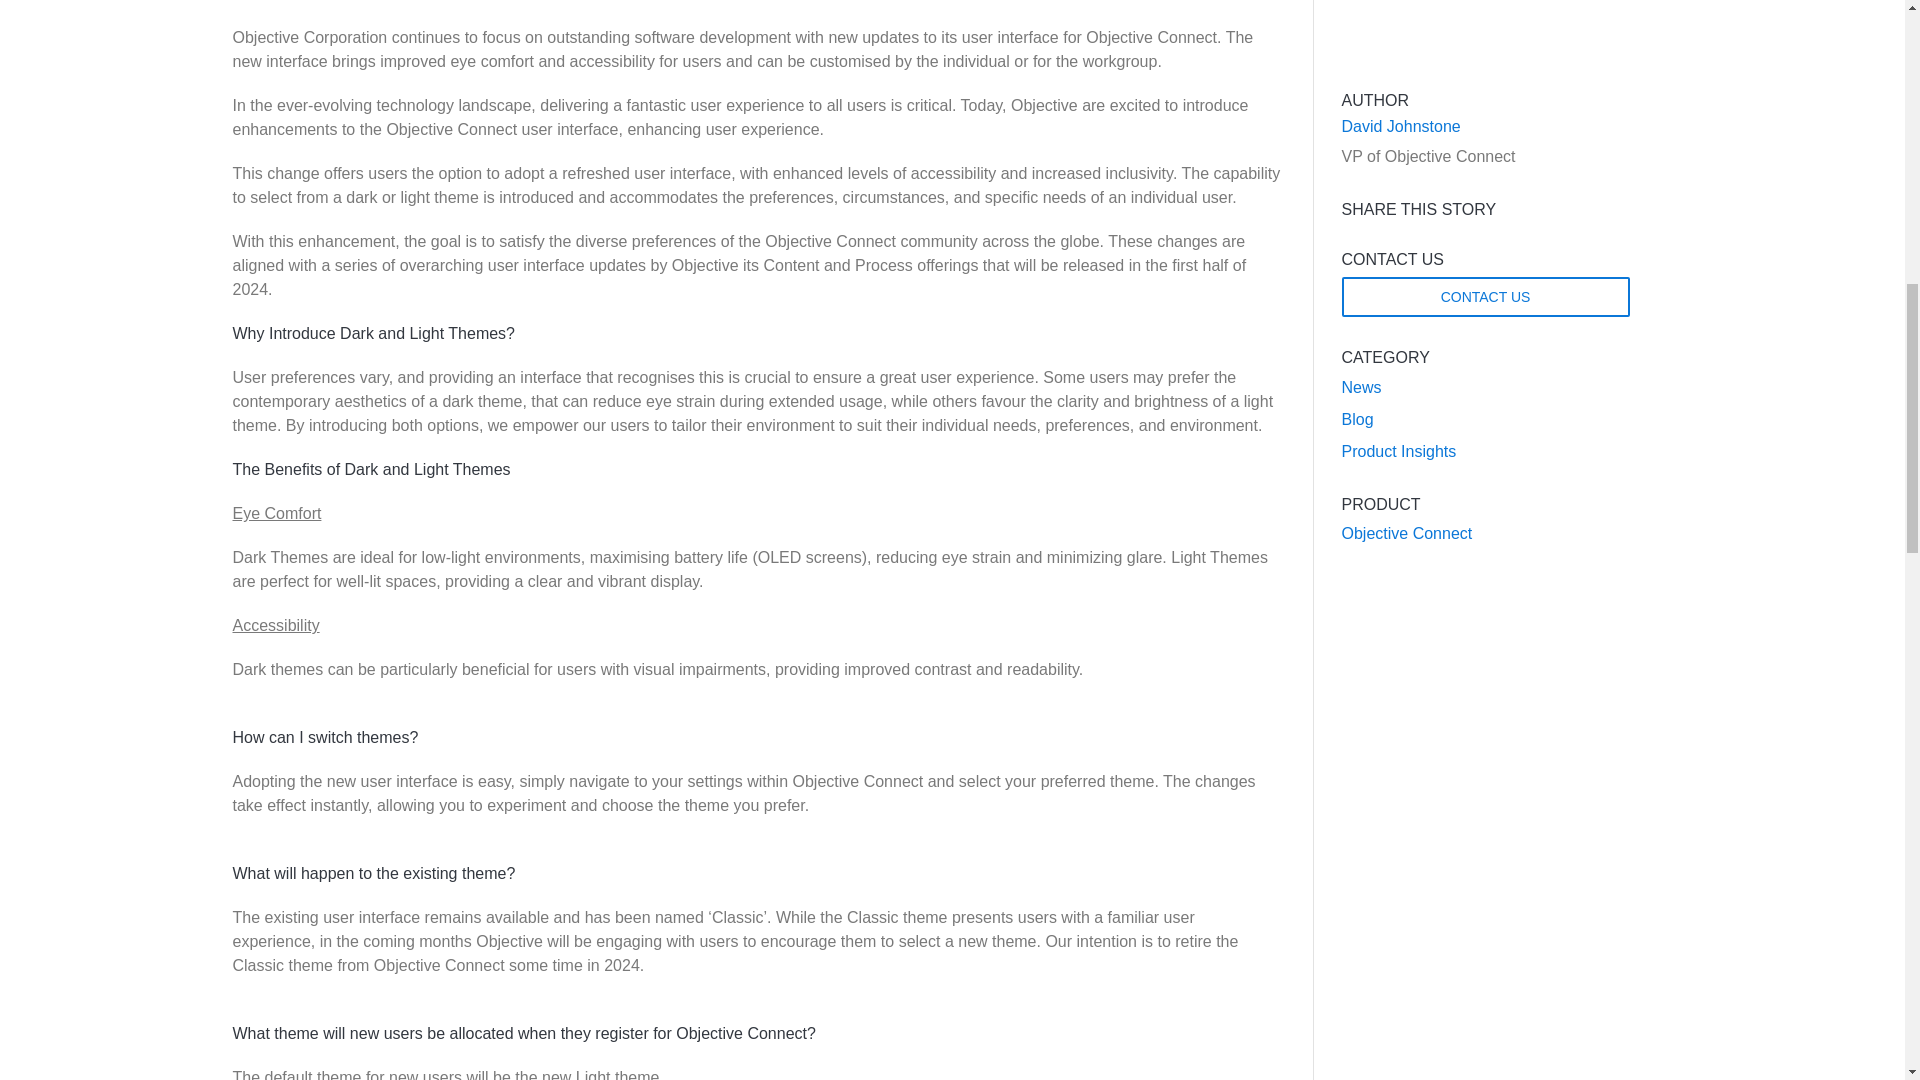 This screenshot has height=1080, width=1920. Describe the element at coordinates (1358, 419) in the screenshot. I see `Blog` at that location.